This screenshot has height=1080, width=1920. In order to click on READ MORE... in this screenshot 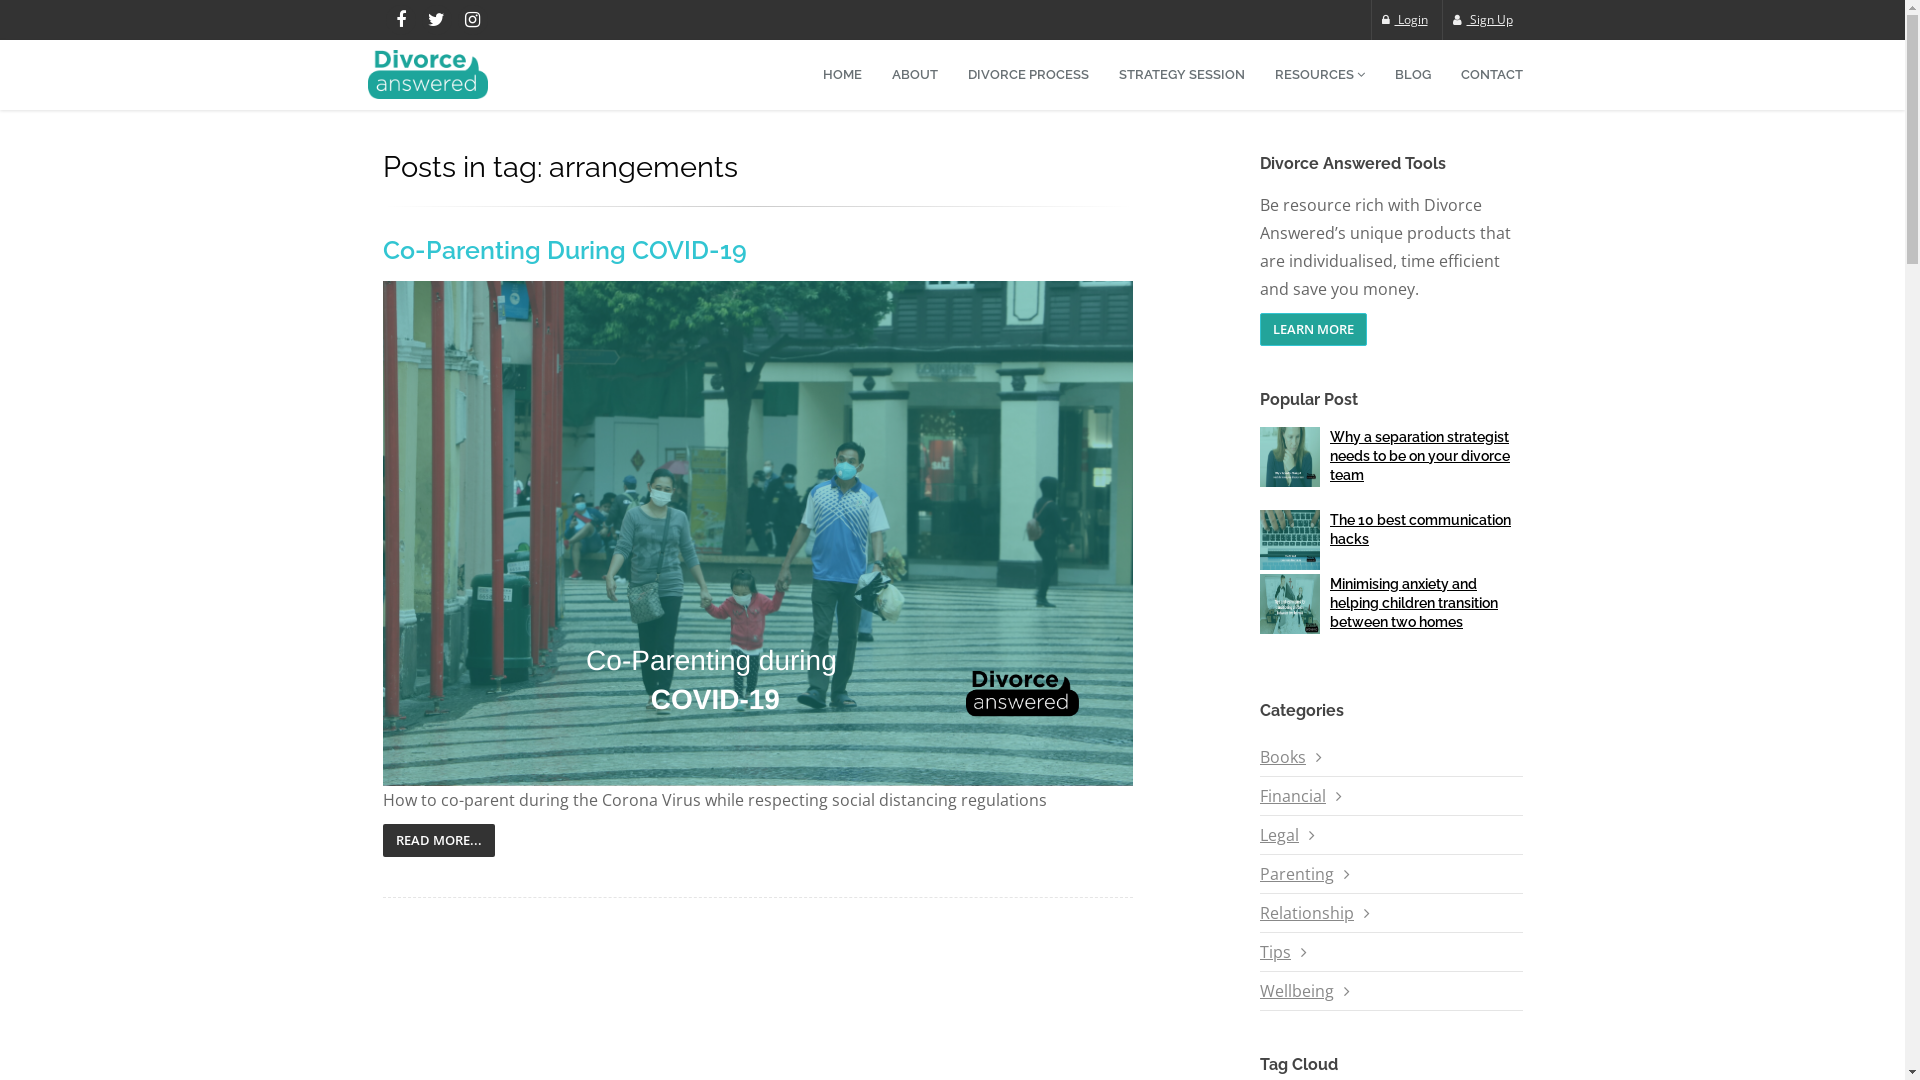, I will do `click(438, 840)`.